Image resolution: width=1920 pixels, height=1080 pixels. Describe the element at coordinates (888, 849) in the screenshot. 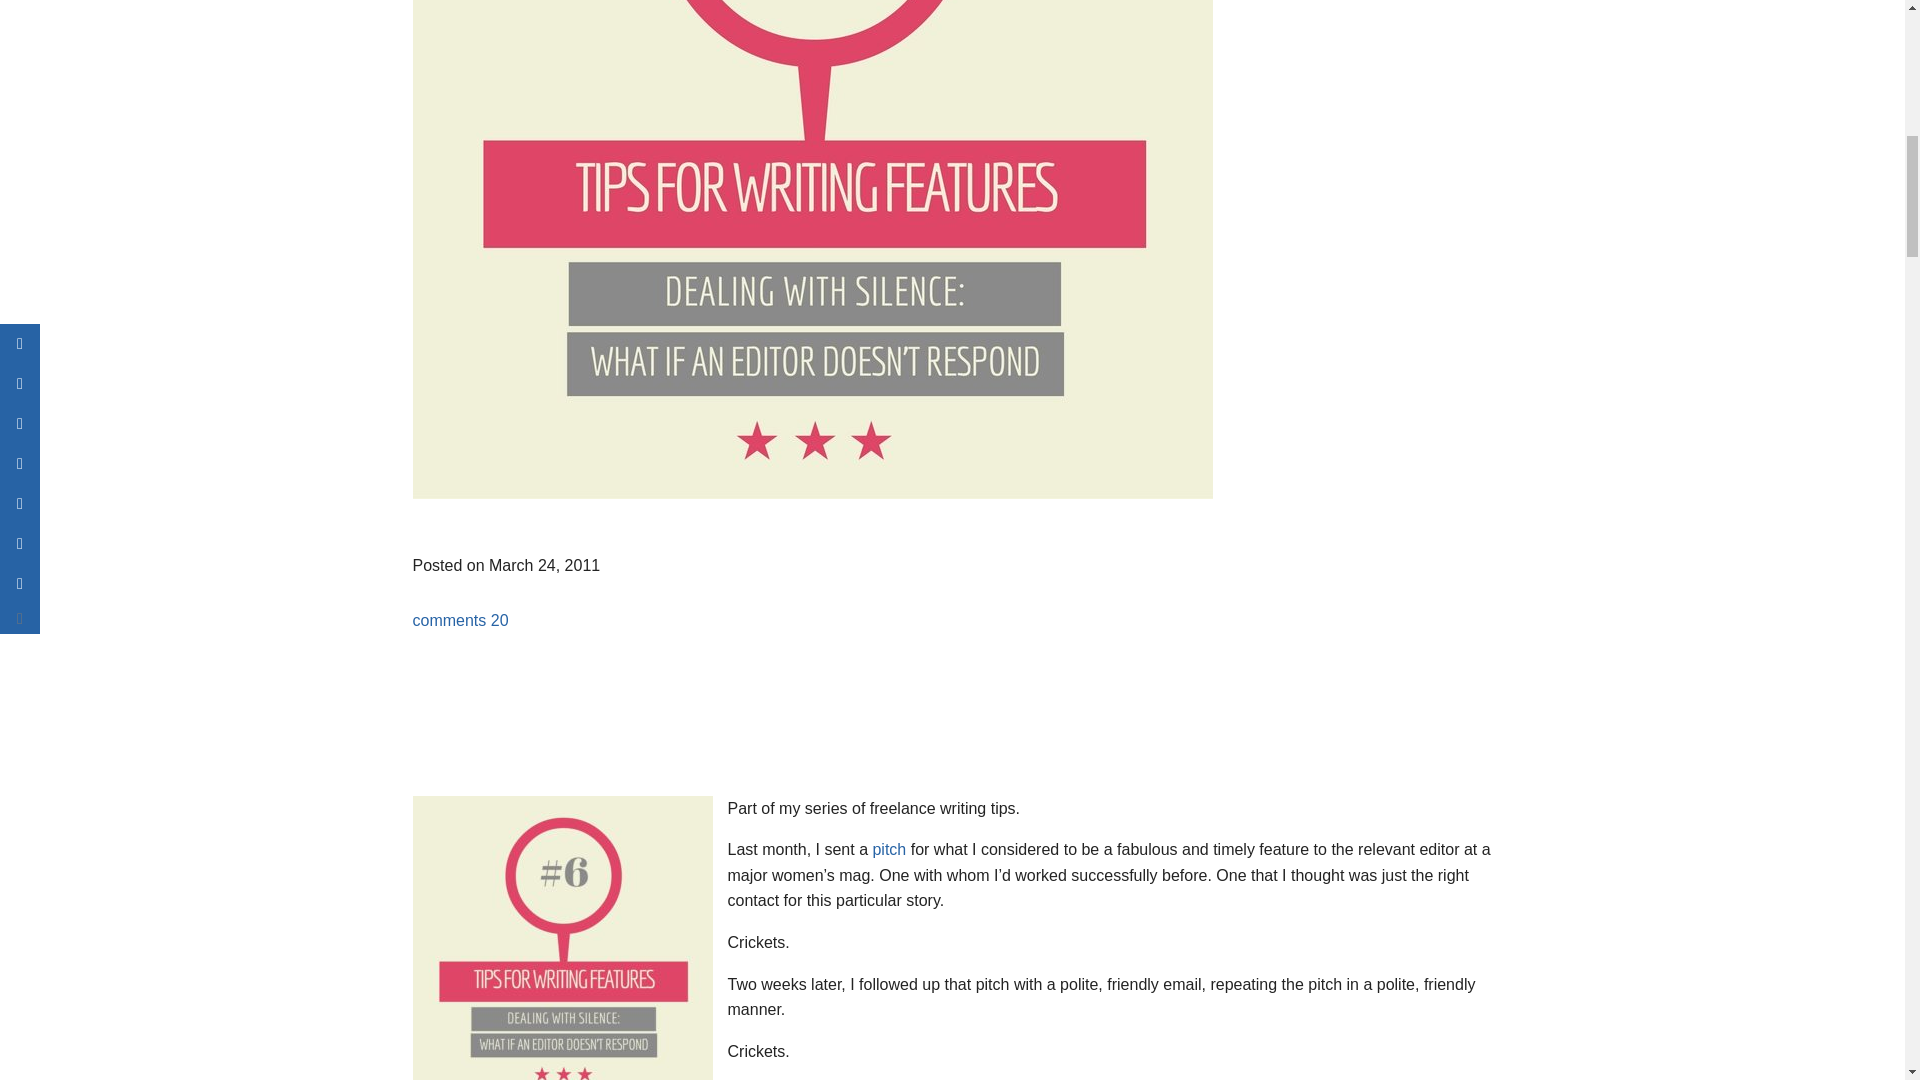

I see `pitch` at that location.